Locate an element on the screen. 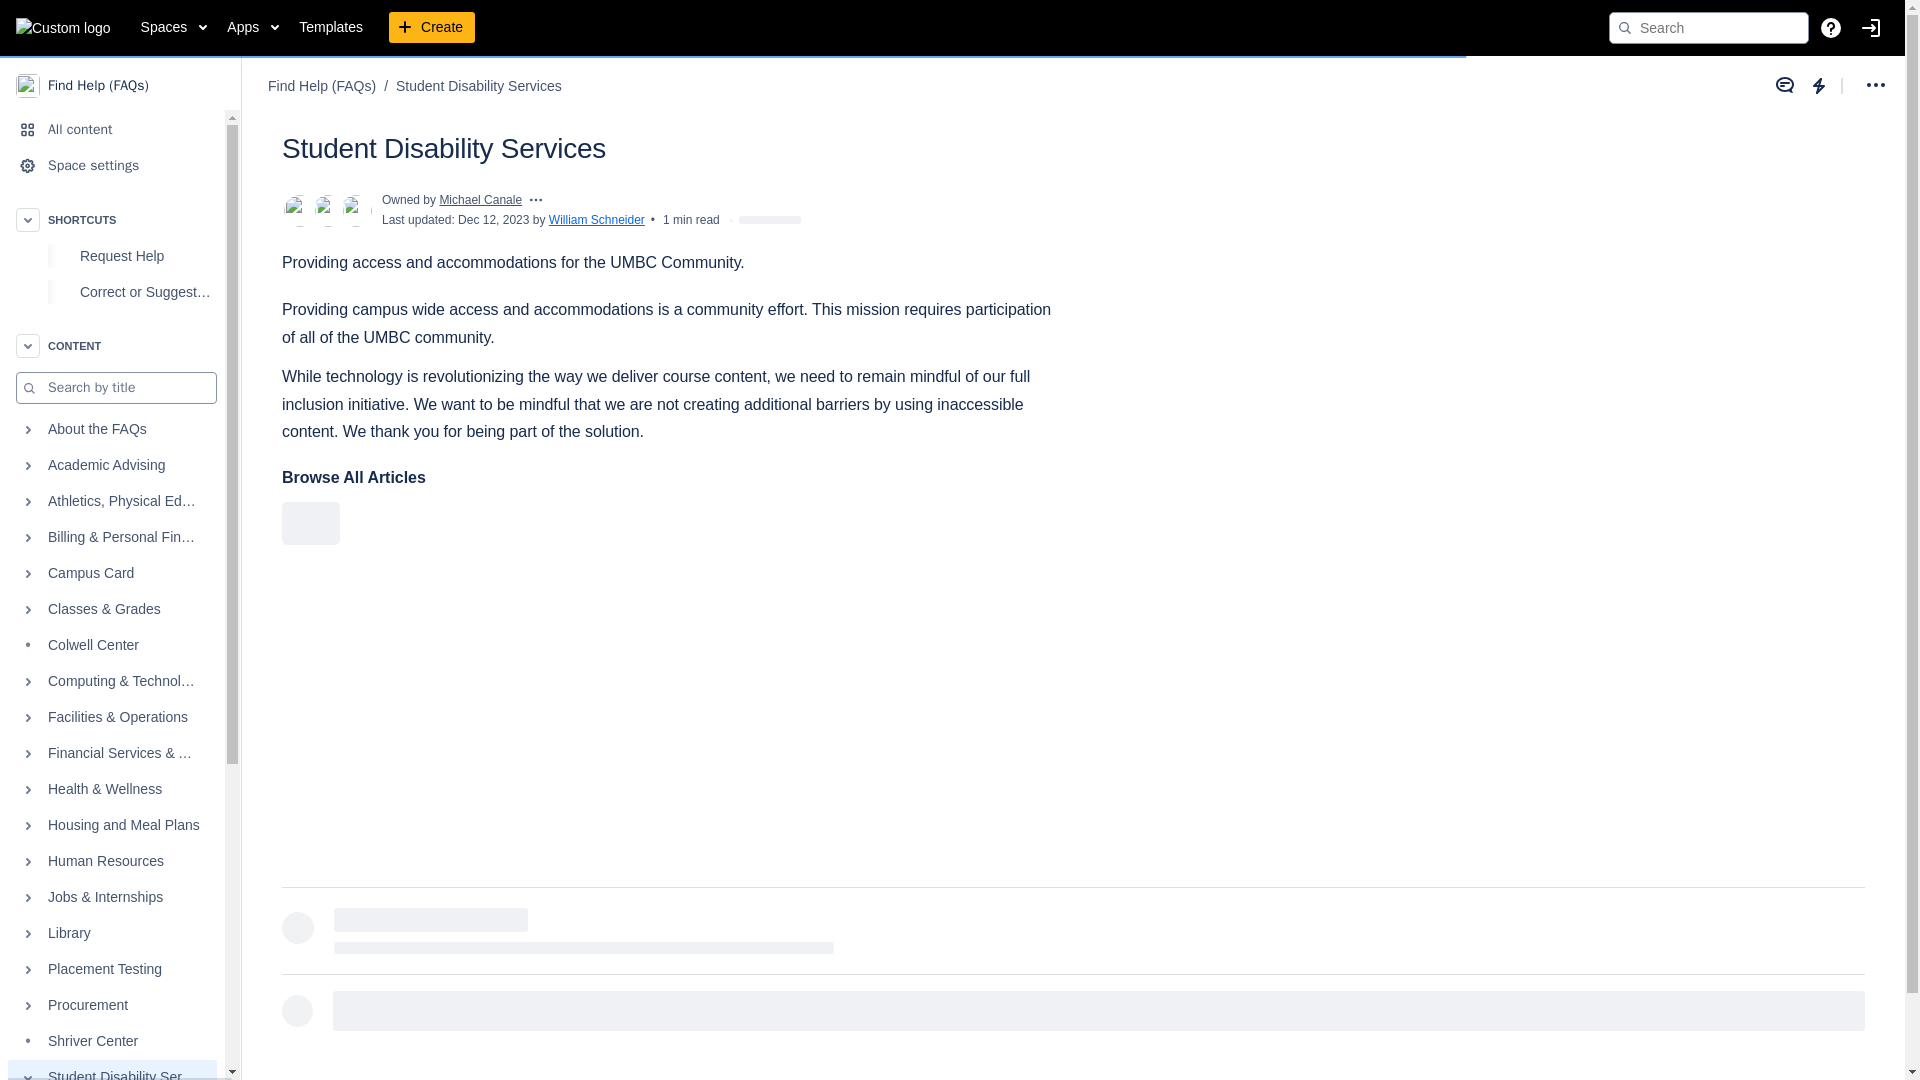 The height and width of the screenshot is (1080, 1920). Request Help is located at coordinates (112, 256).